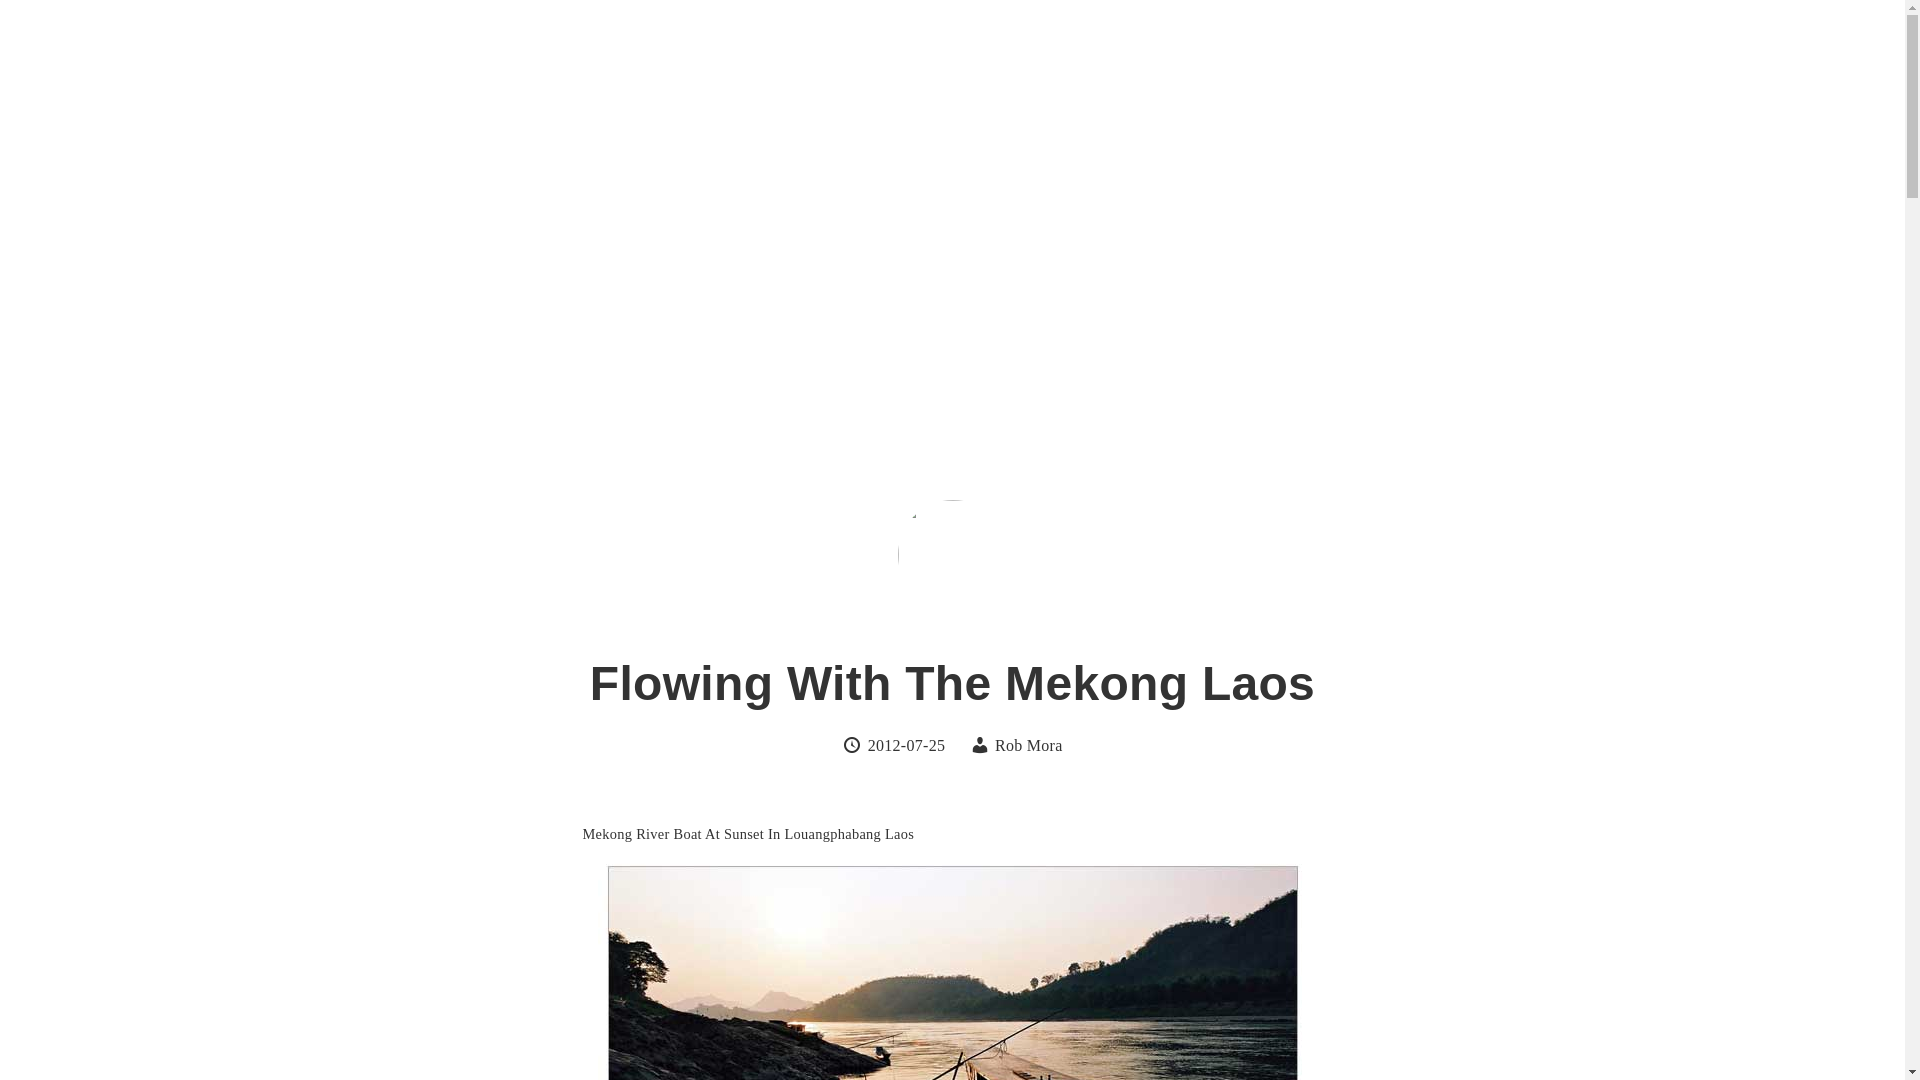  I want to click on Sitemap, so click(1339, 68).